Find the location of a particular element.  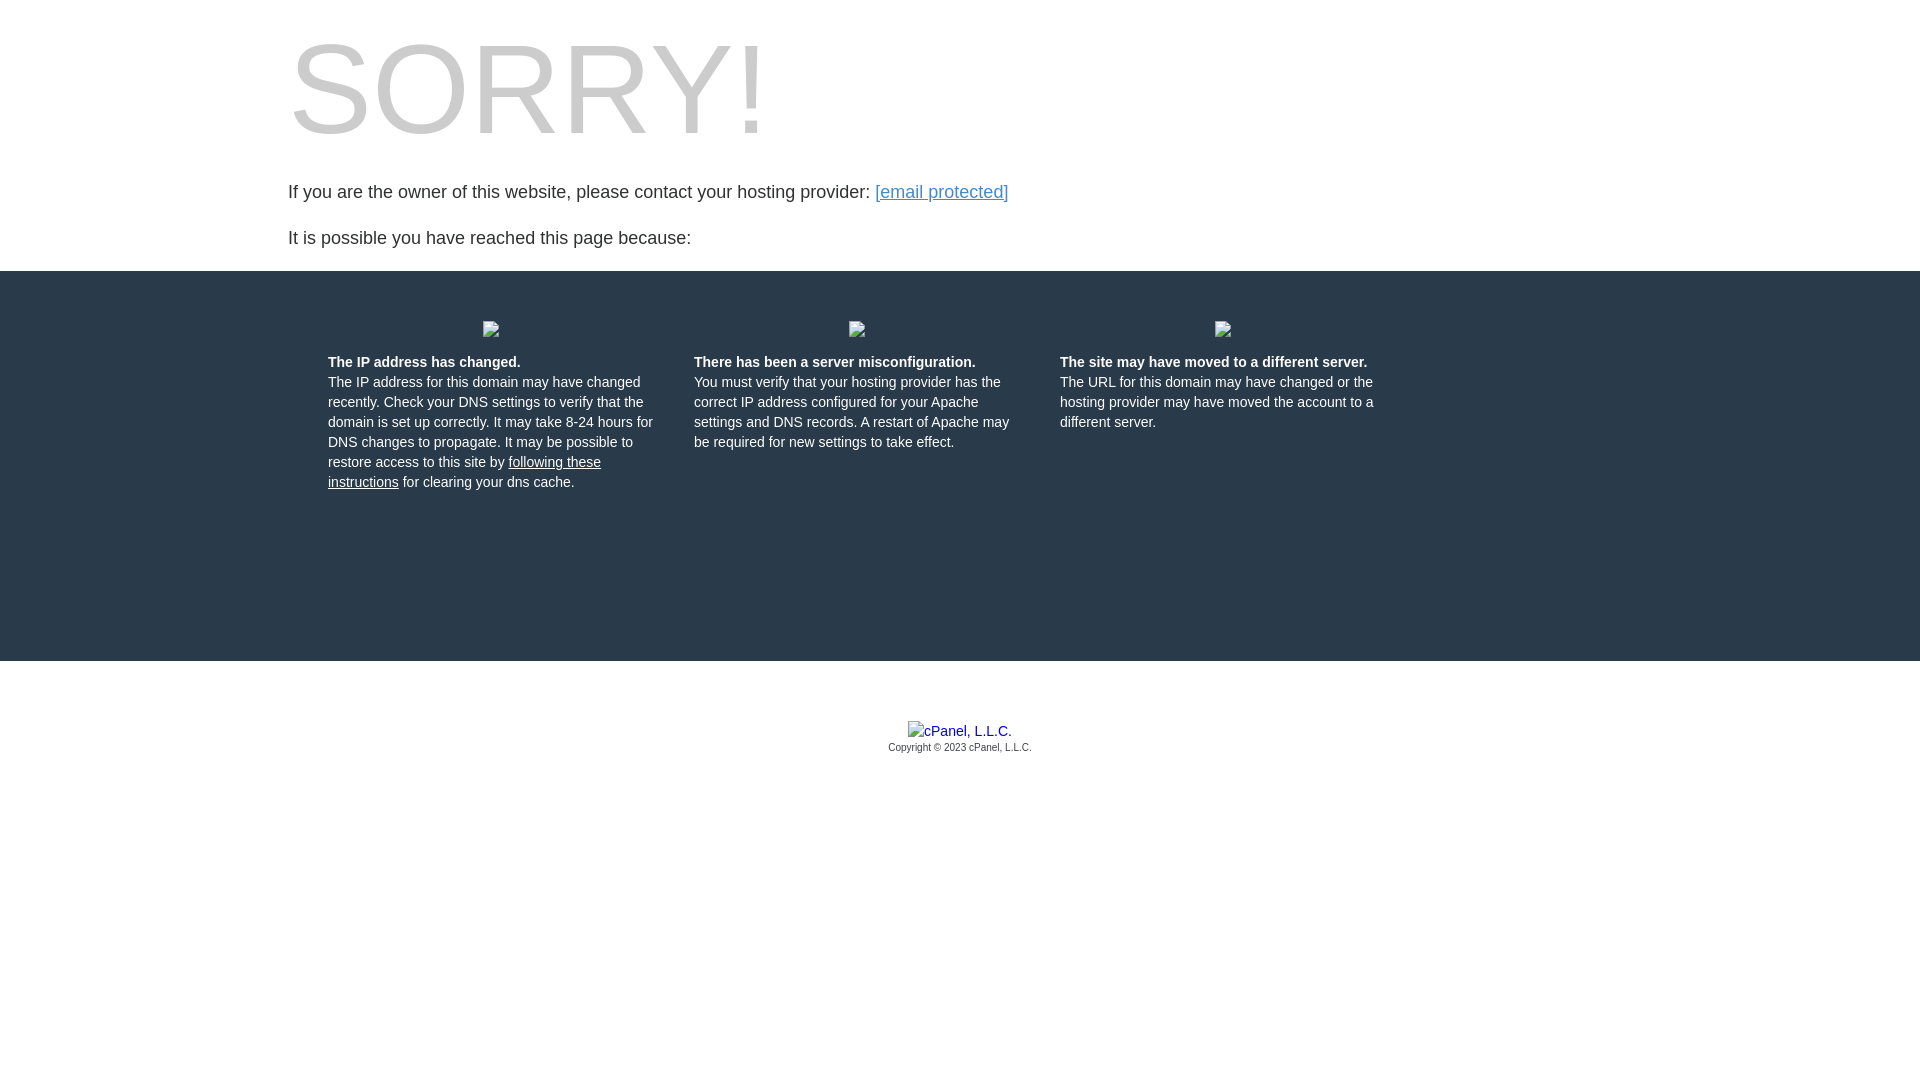

following these instructions is located at coordinates (464, 472).